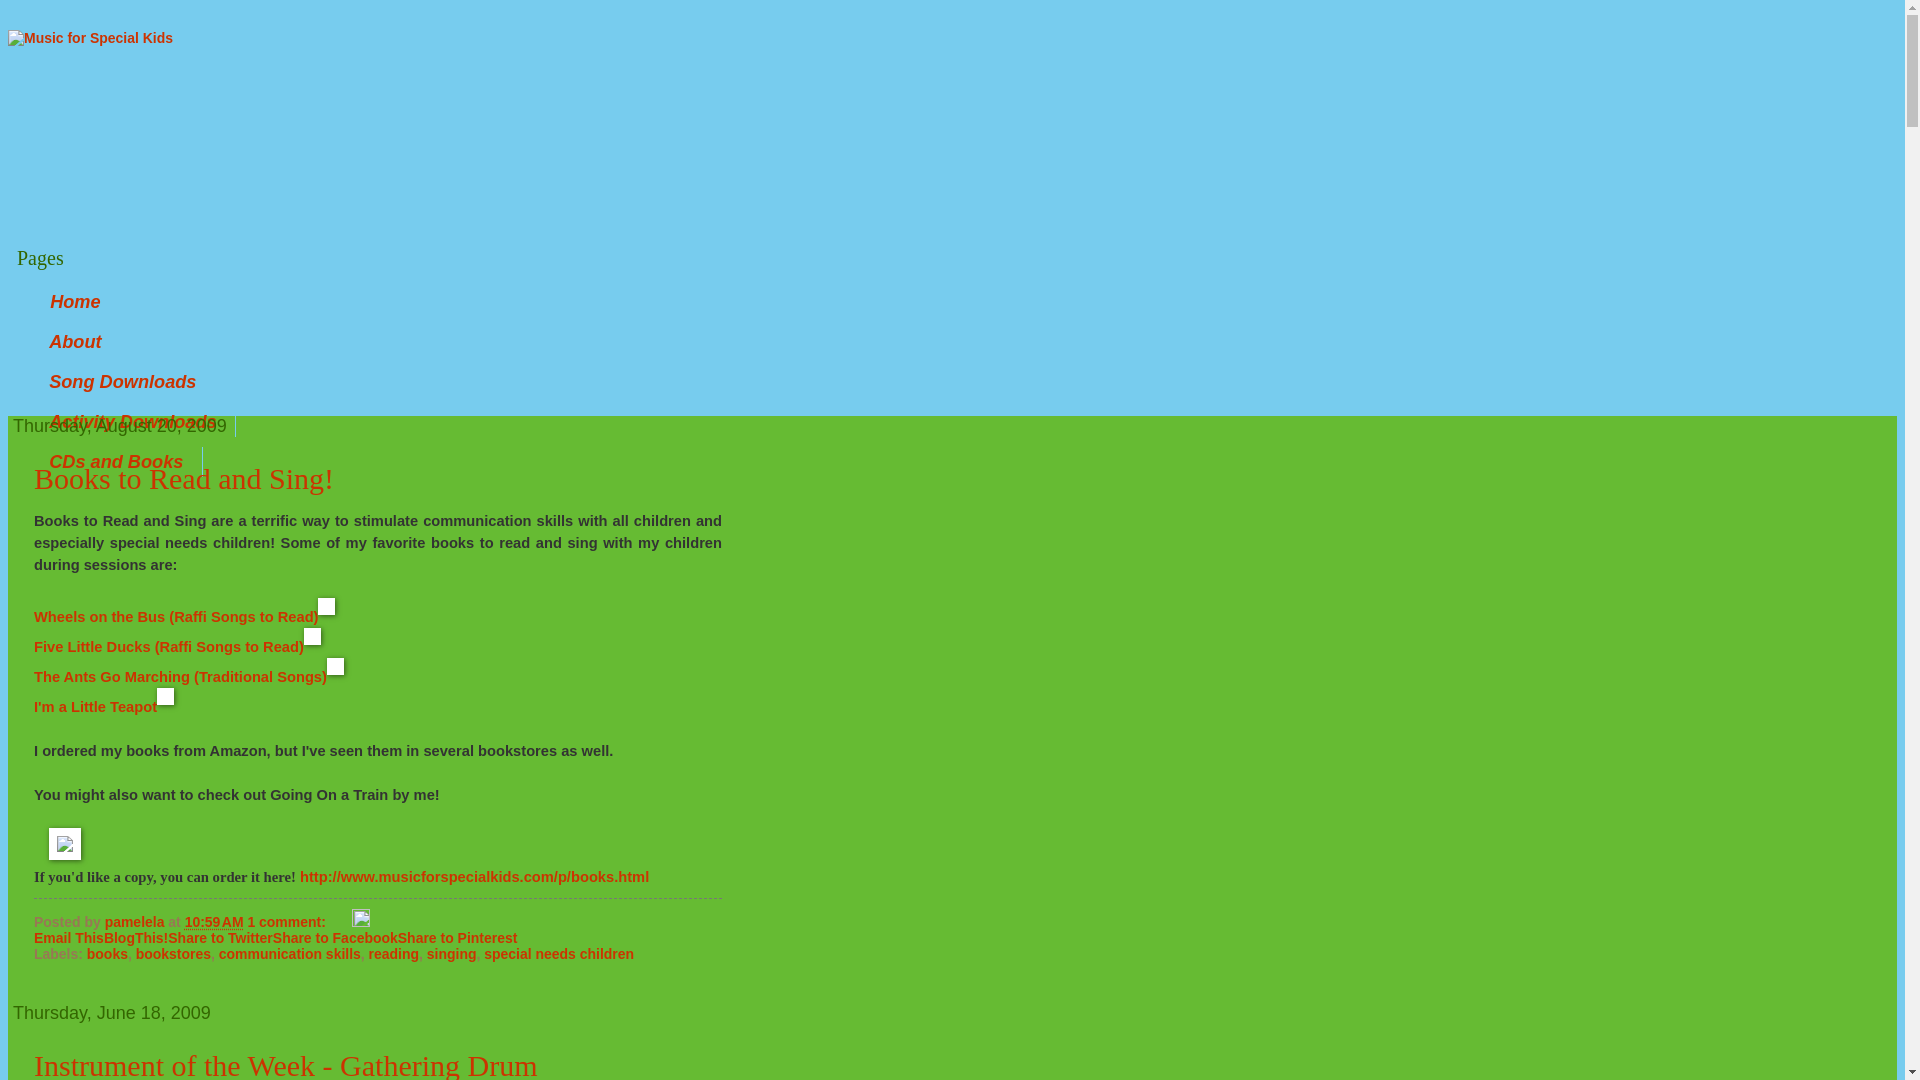 This screenshot has height=1080, width=1920. What do you see at coordinates (68, 938) in the screenshot?
I see `Email This` at bounding box center [68, 938].